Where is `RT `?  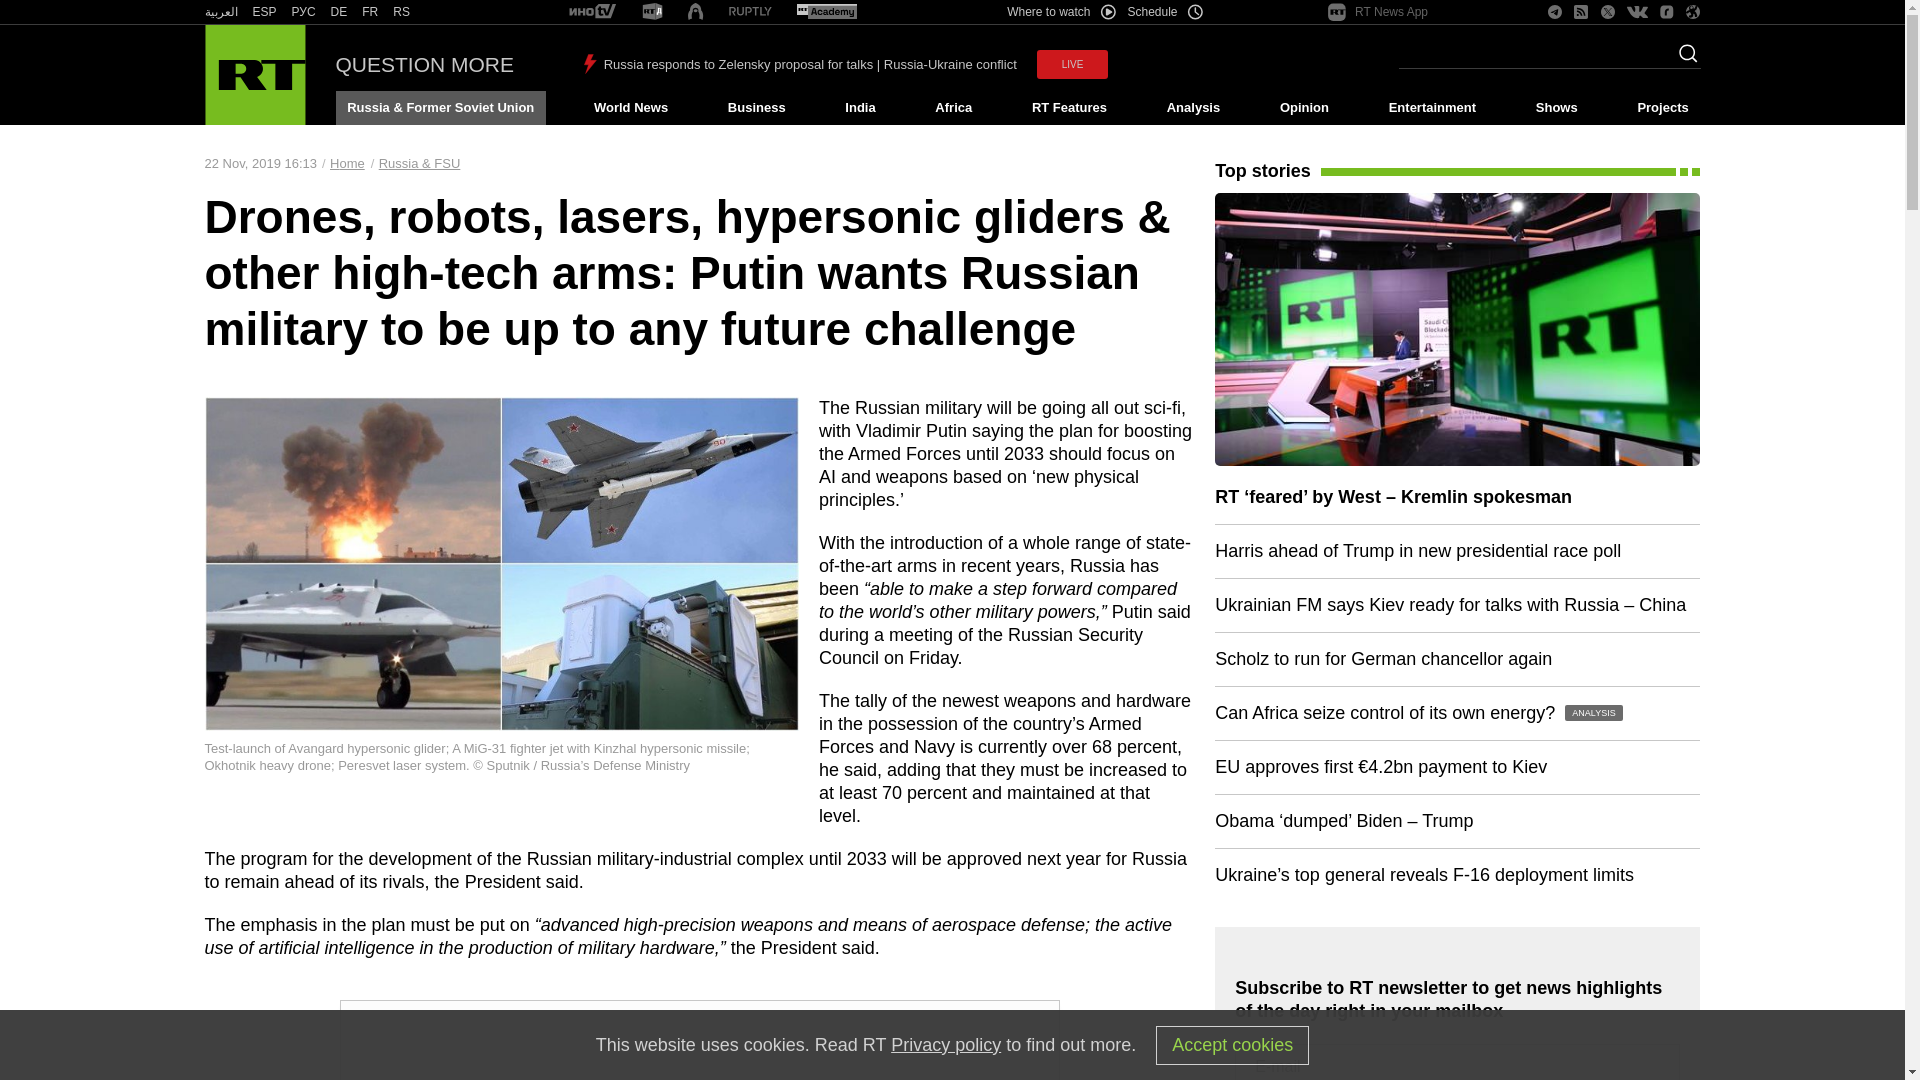 RT  is located at coordinates (750, 12).